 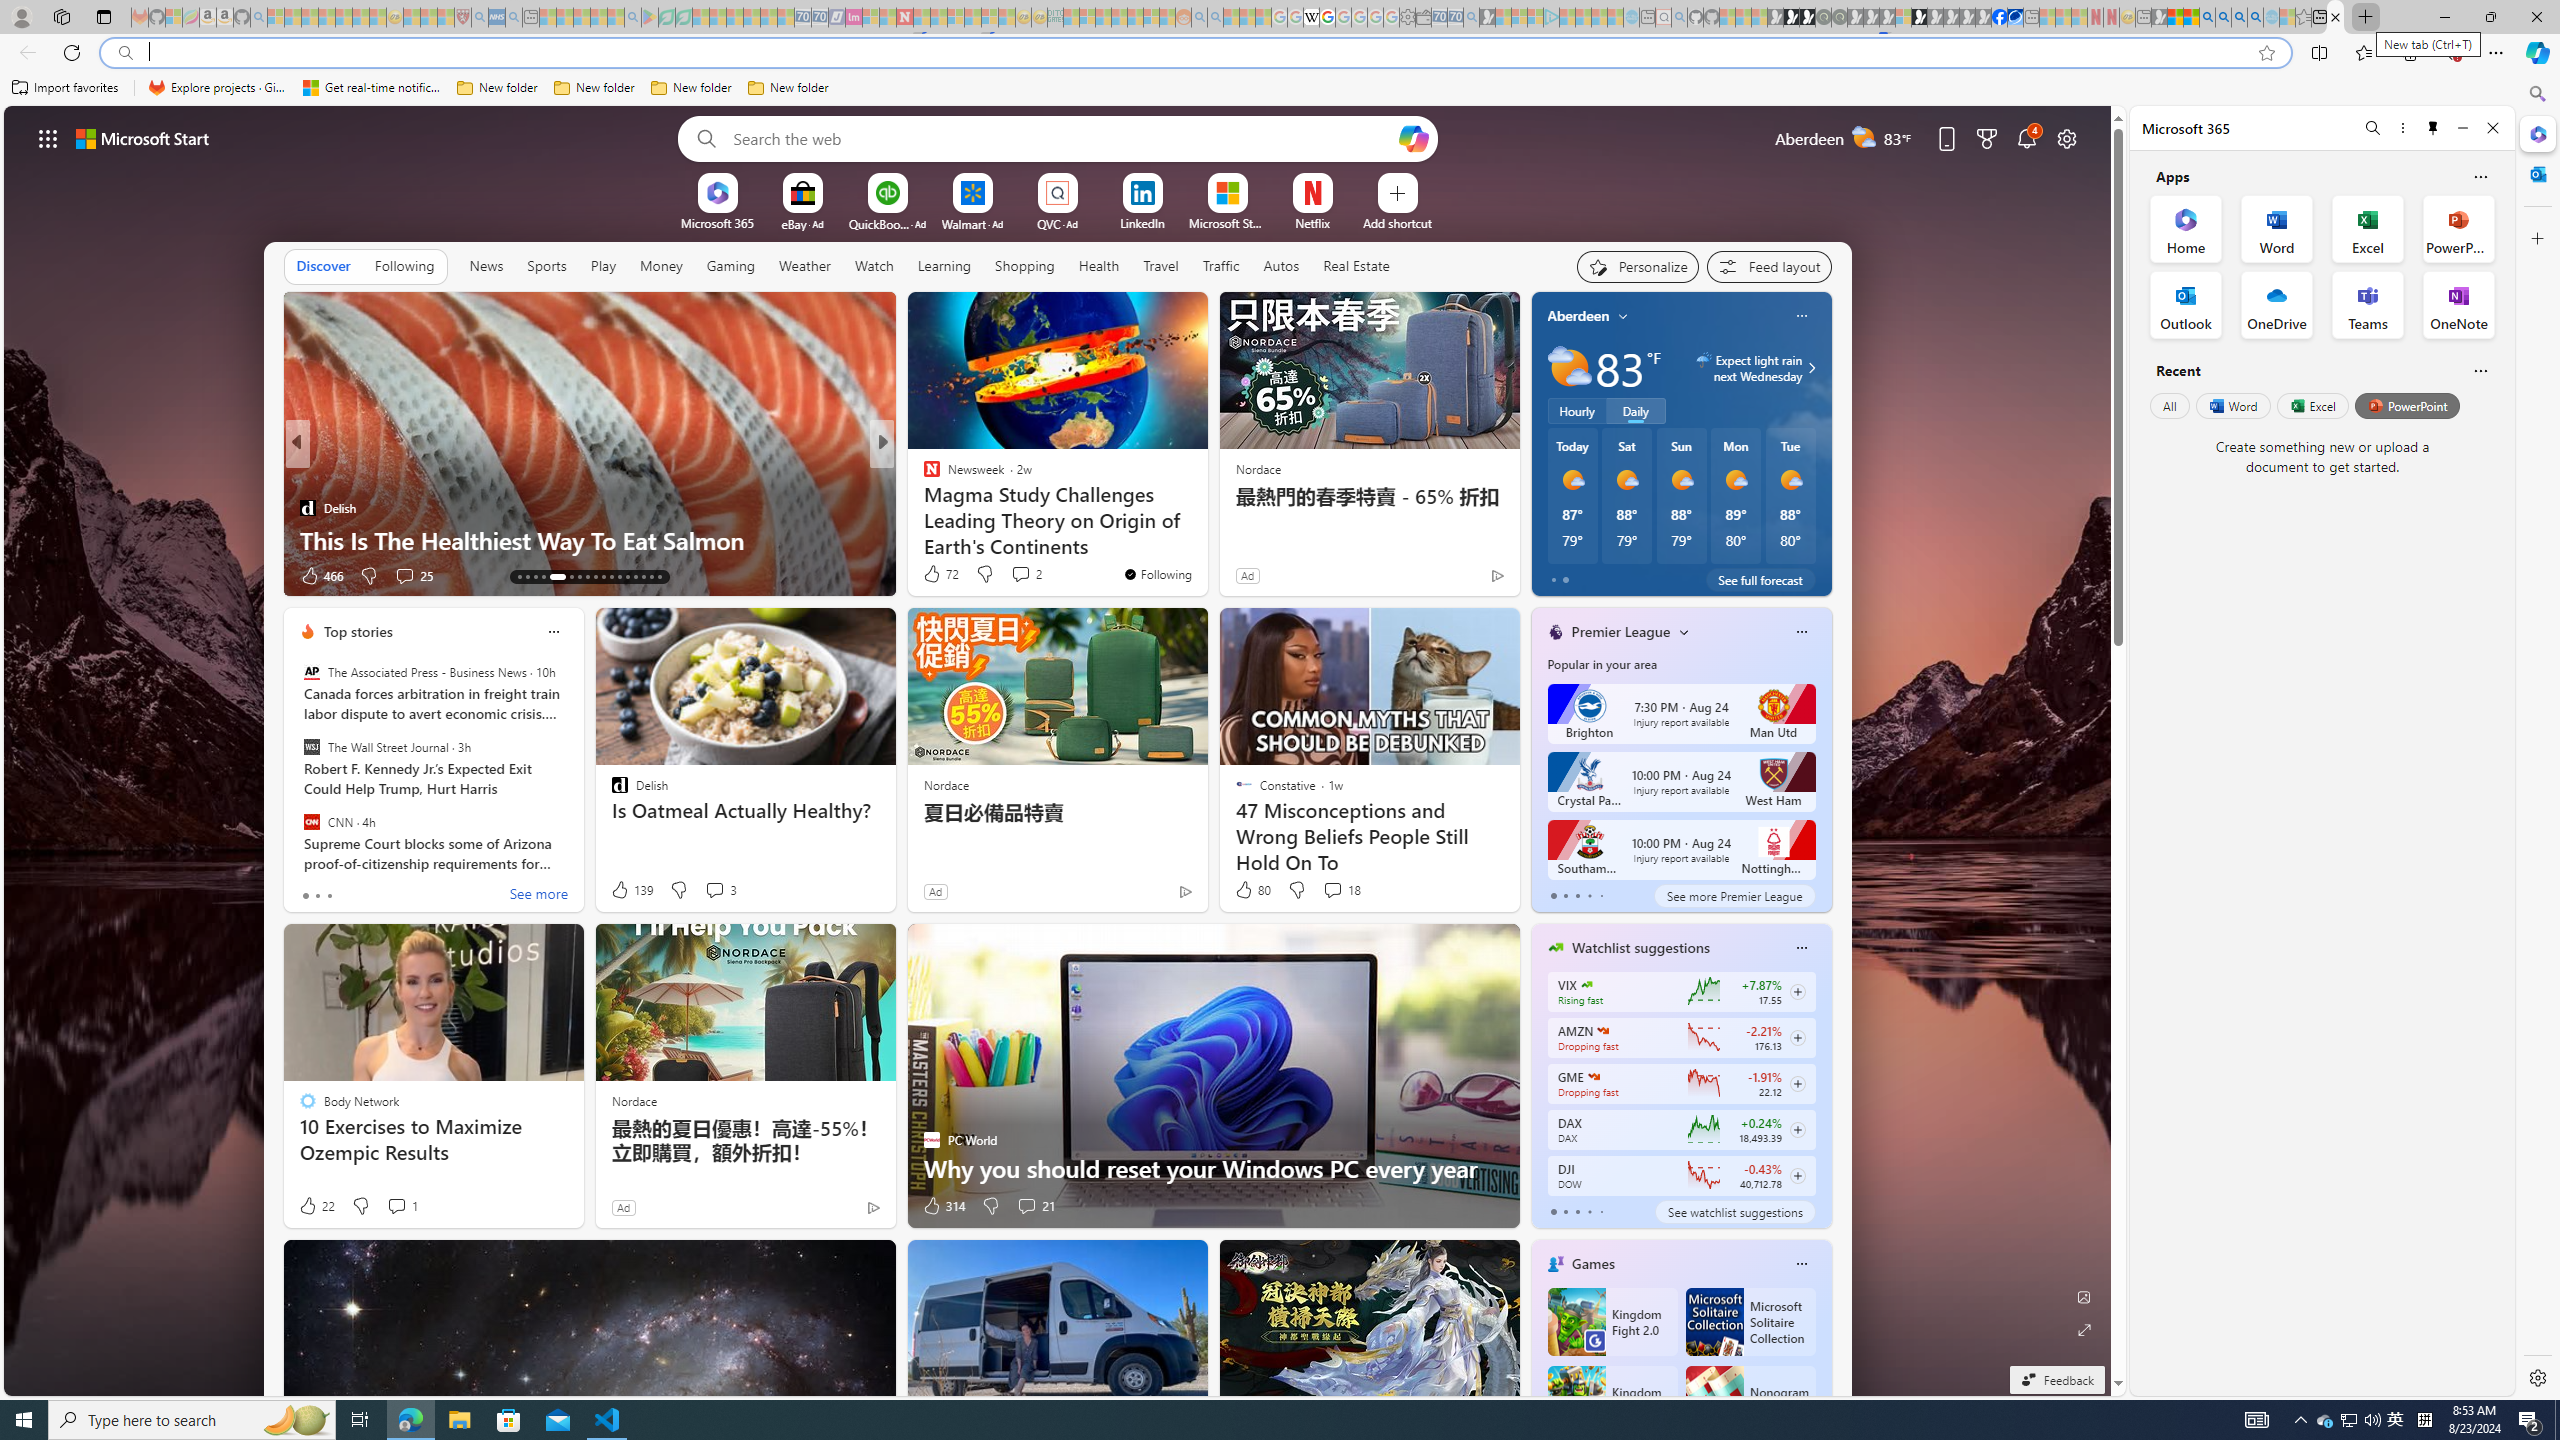 What do you see at coordinates (527, 577) in the screenshot?
I see `AutomationID: tab-14` at bounding box center [527, 577].